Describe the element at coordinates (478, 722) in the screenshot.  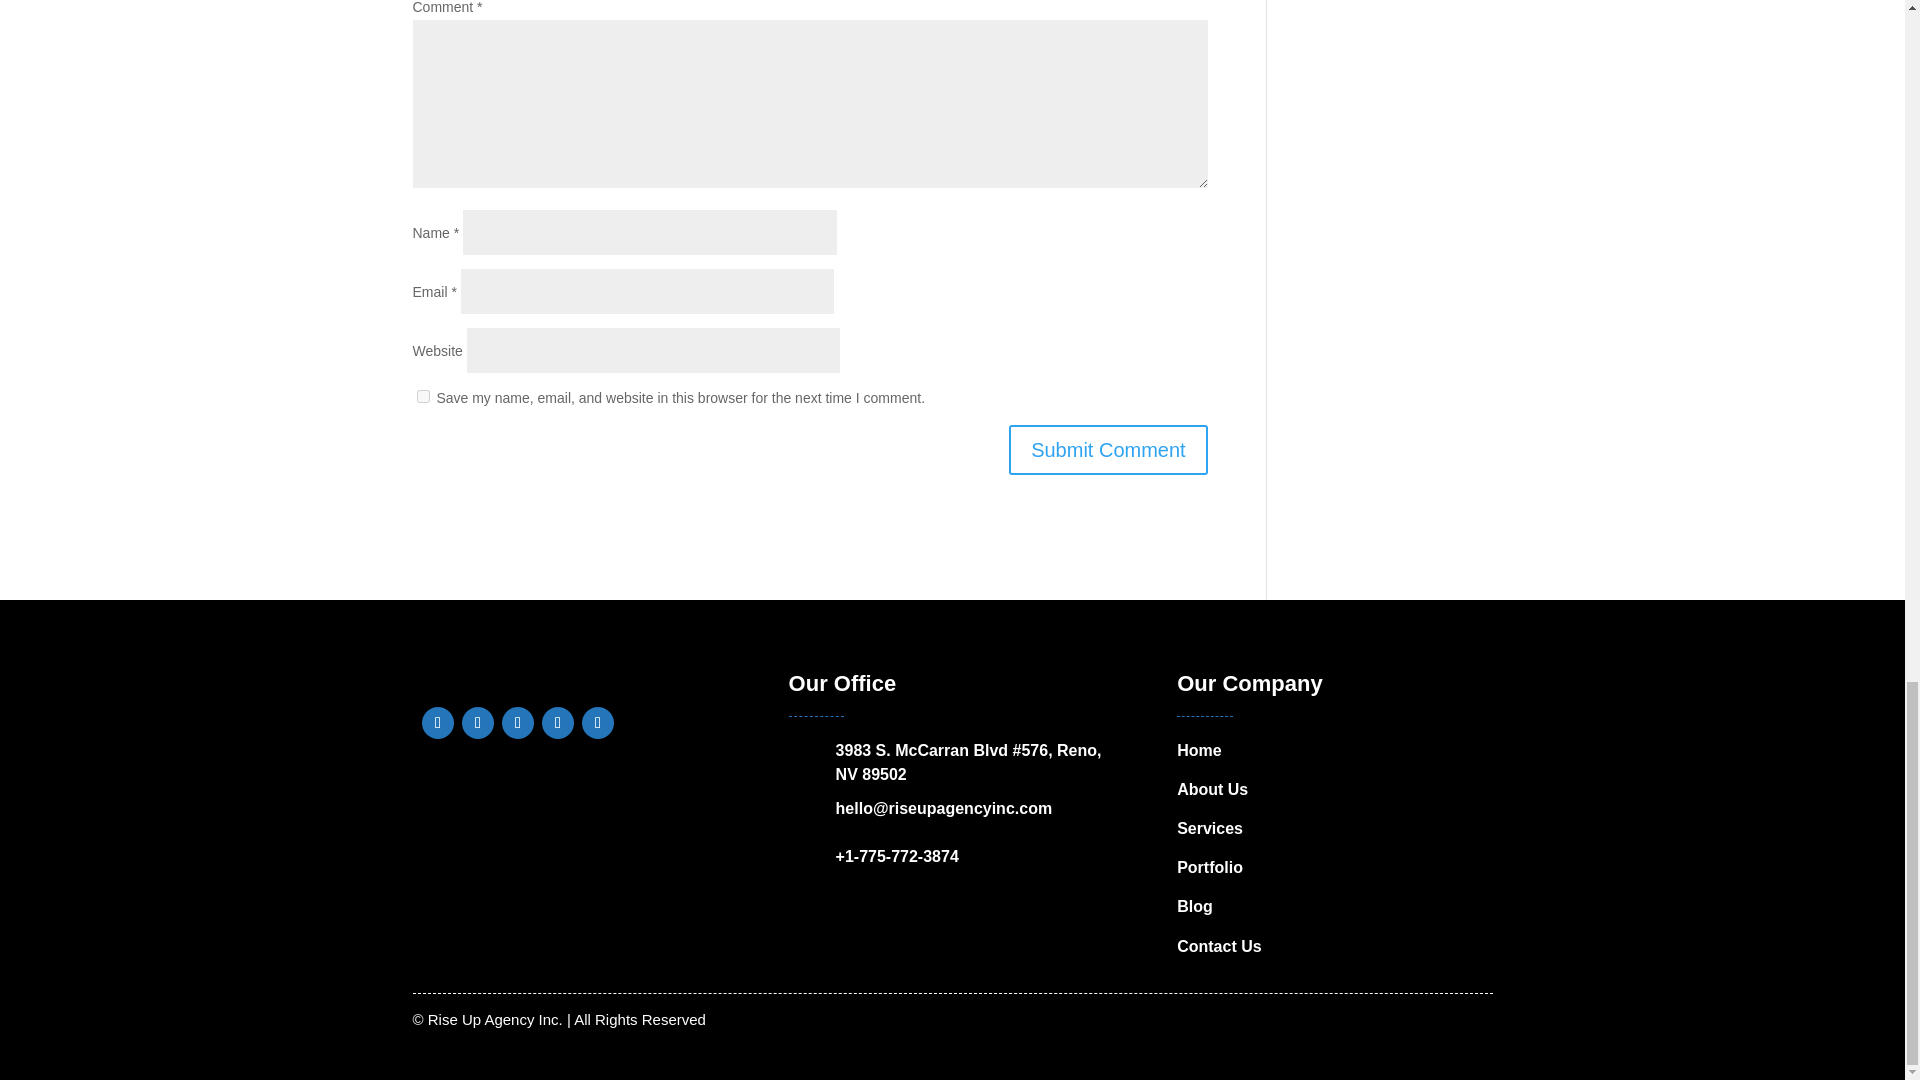
I see `Follow on Twitter` at that location.